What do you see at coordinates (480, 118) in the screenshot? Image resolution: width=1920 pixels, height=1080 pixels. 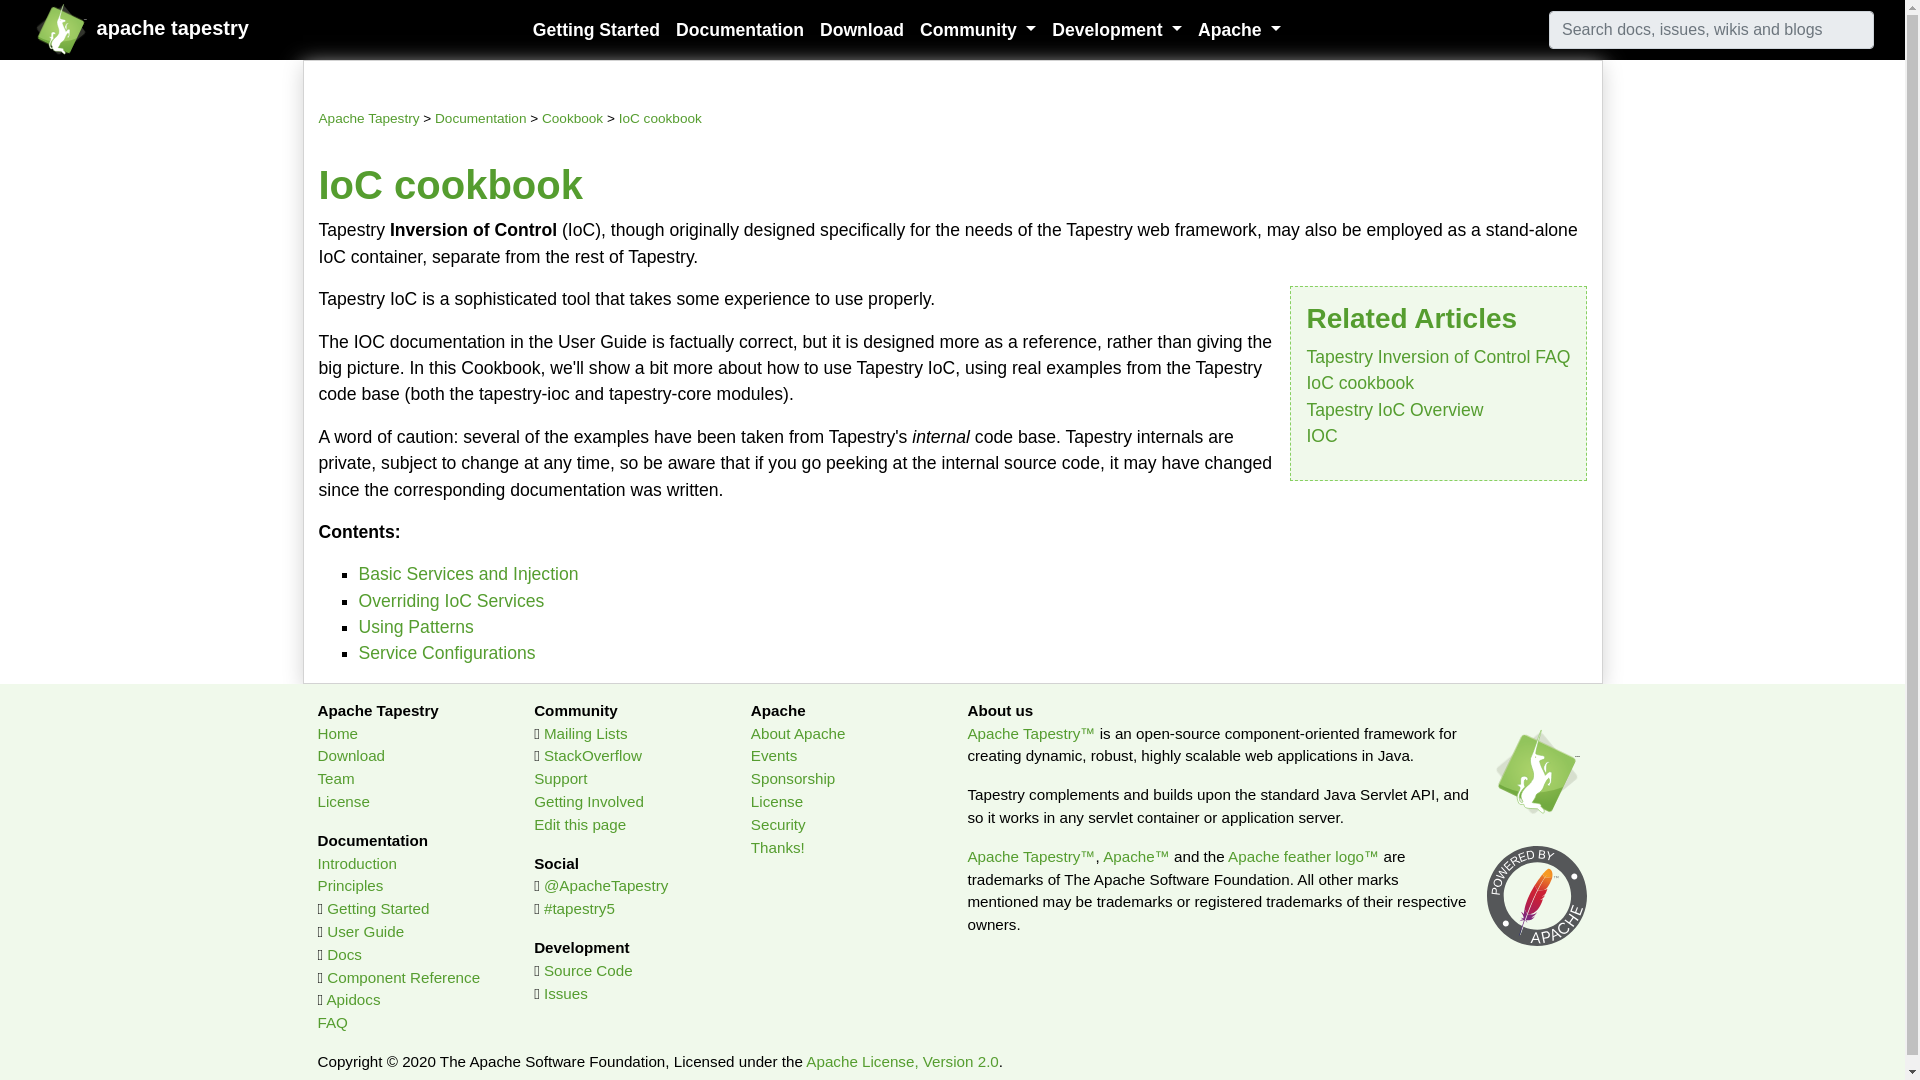 I see `Documentation` at bounding box center [480, 118].